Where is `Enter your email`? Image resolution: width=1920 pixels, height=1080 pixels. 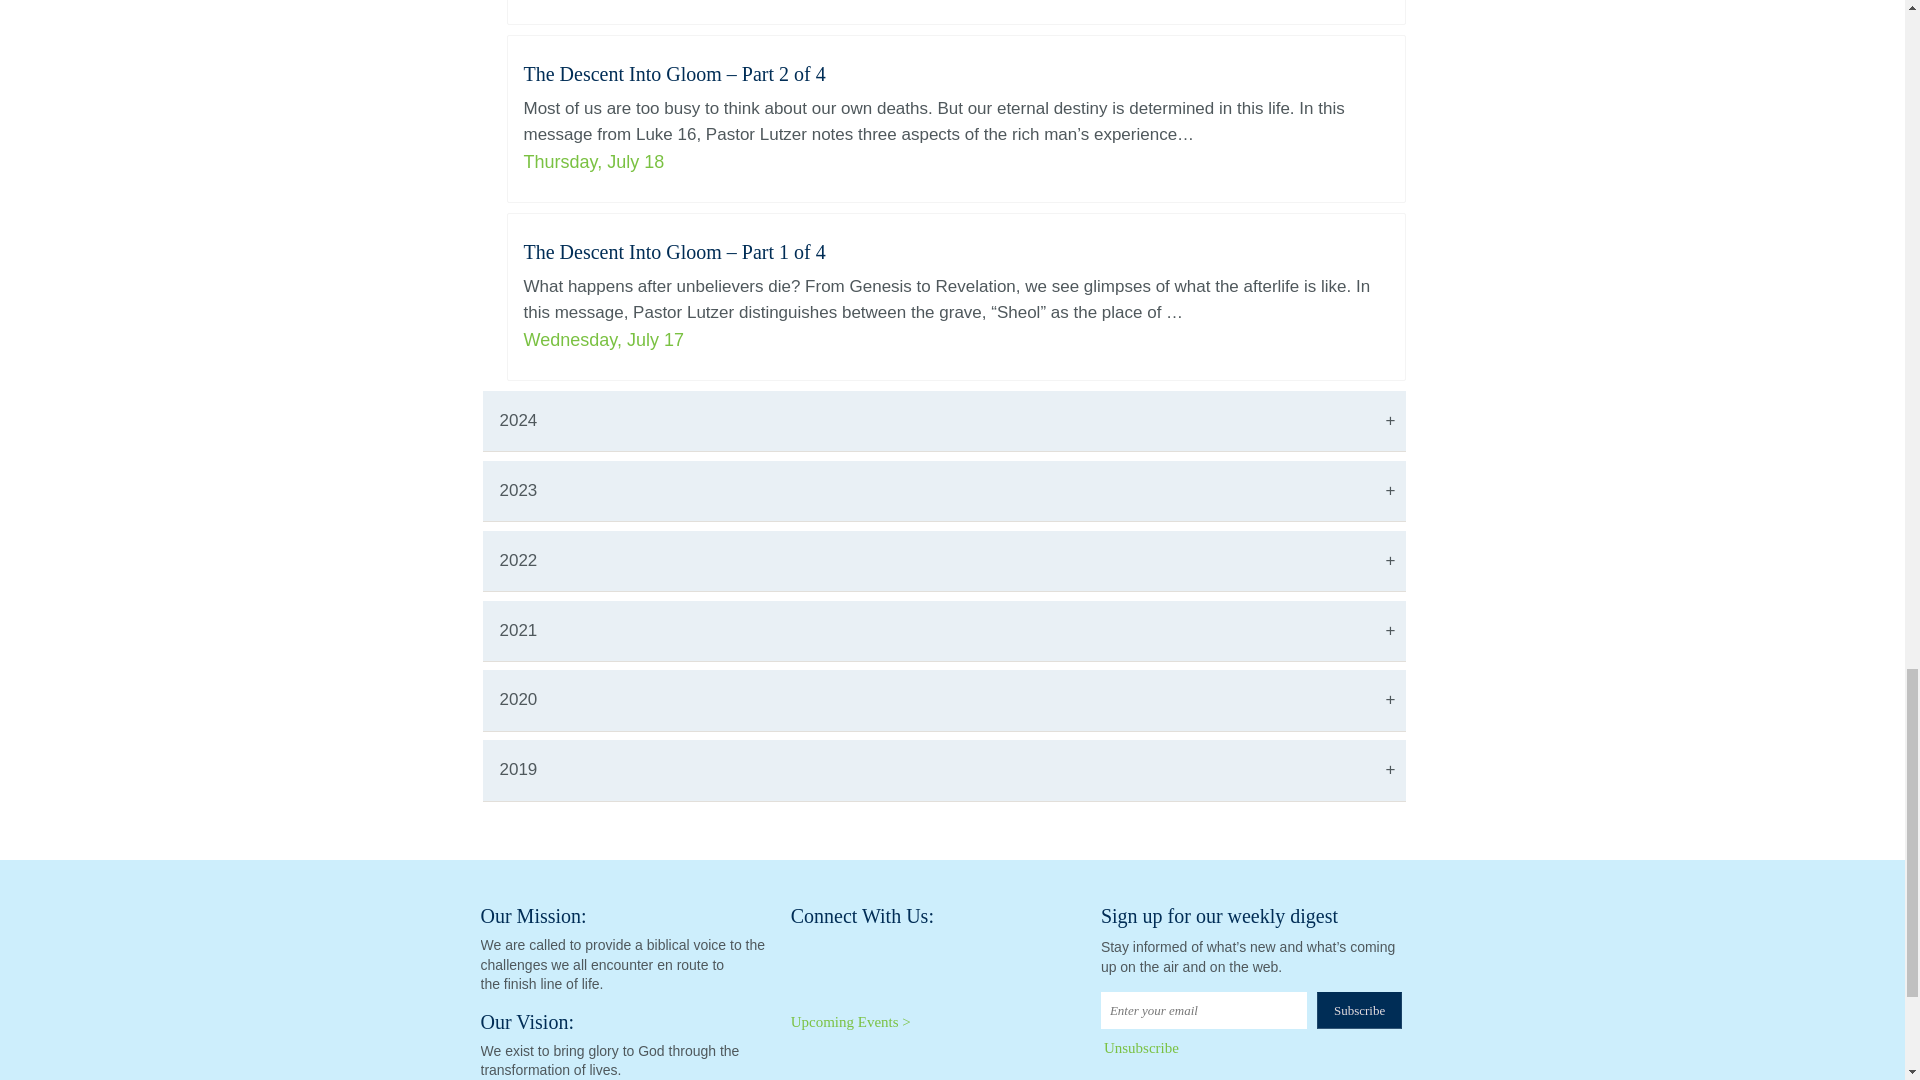 Enter your email is located at coordinates (1204, 1010).